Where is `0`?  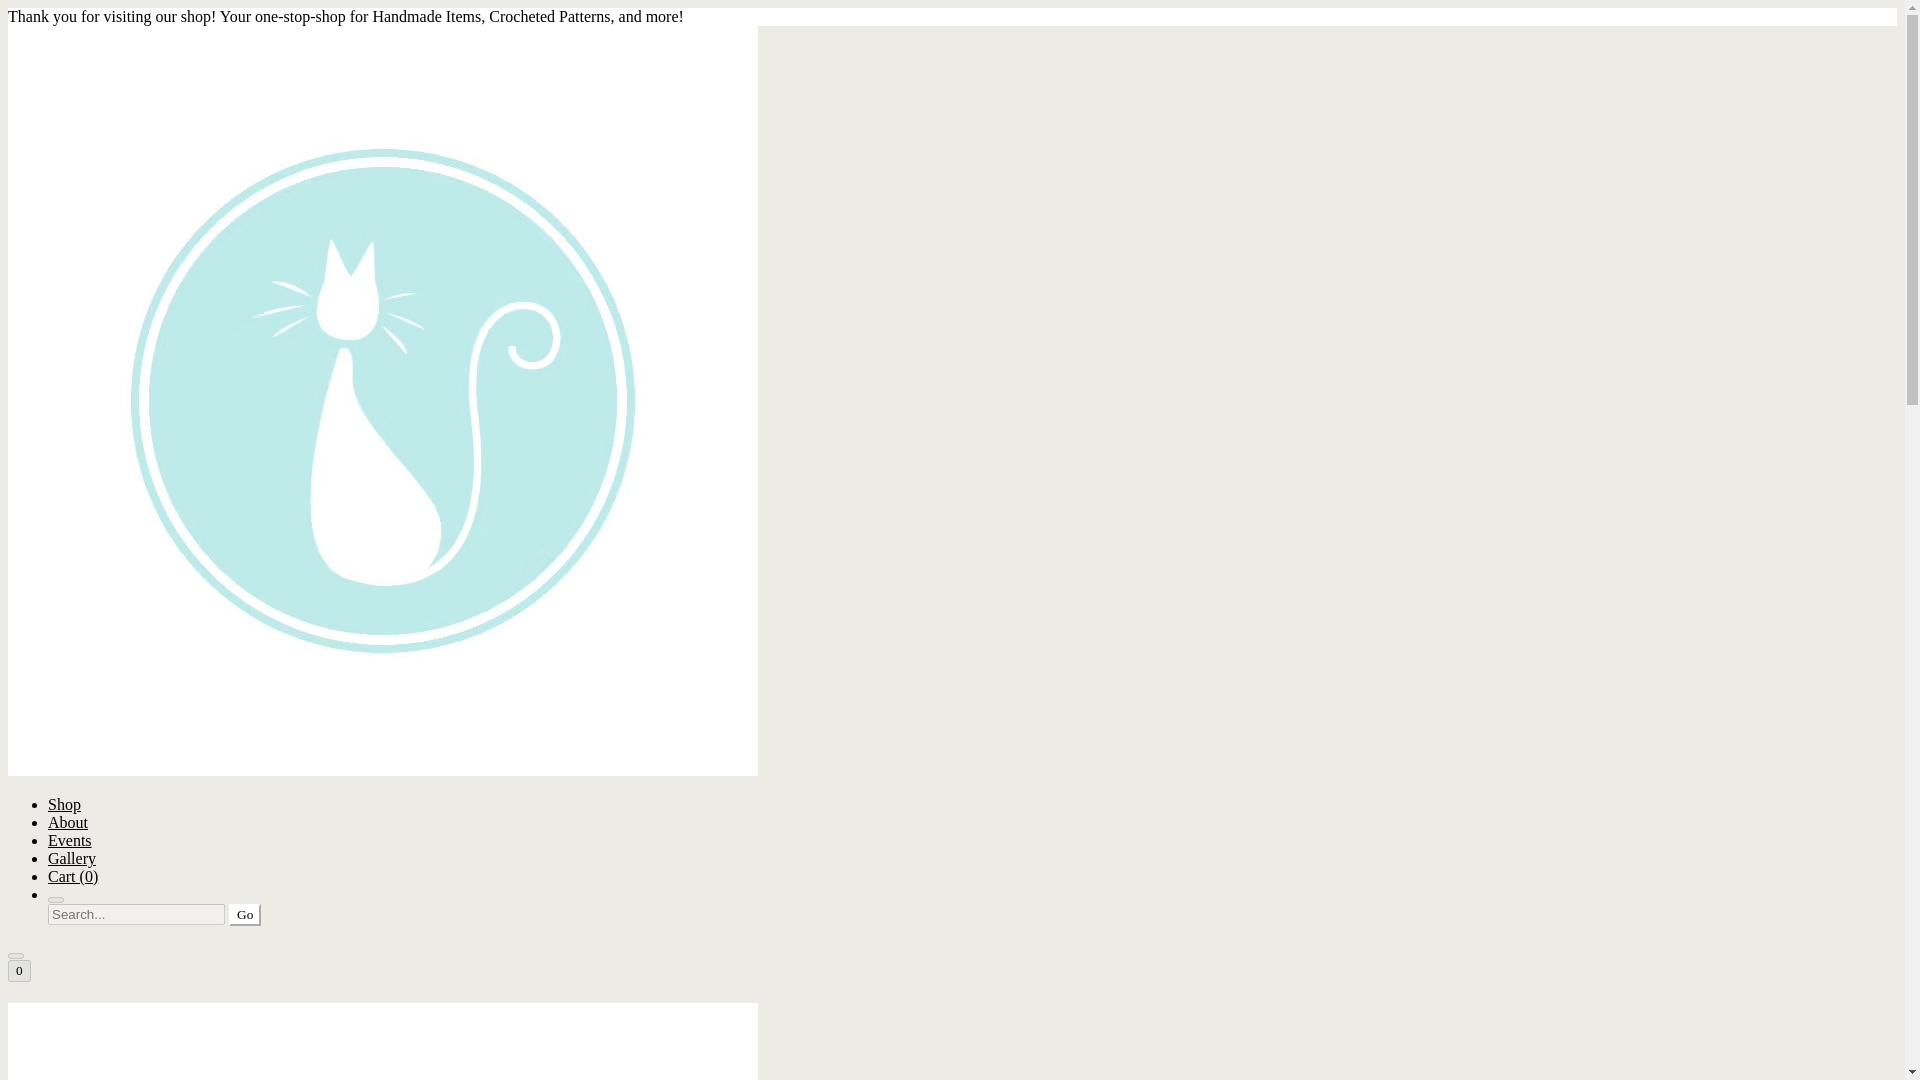 0 is located at coordinates (18, 970).